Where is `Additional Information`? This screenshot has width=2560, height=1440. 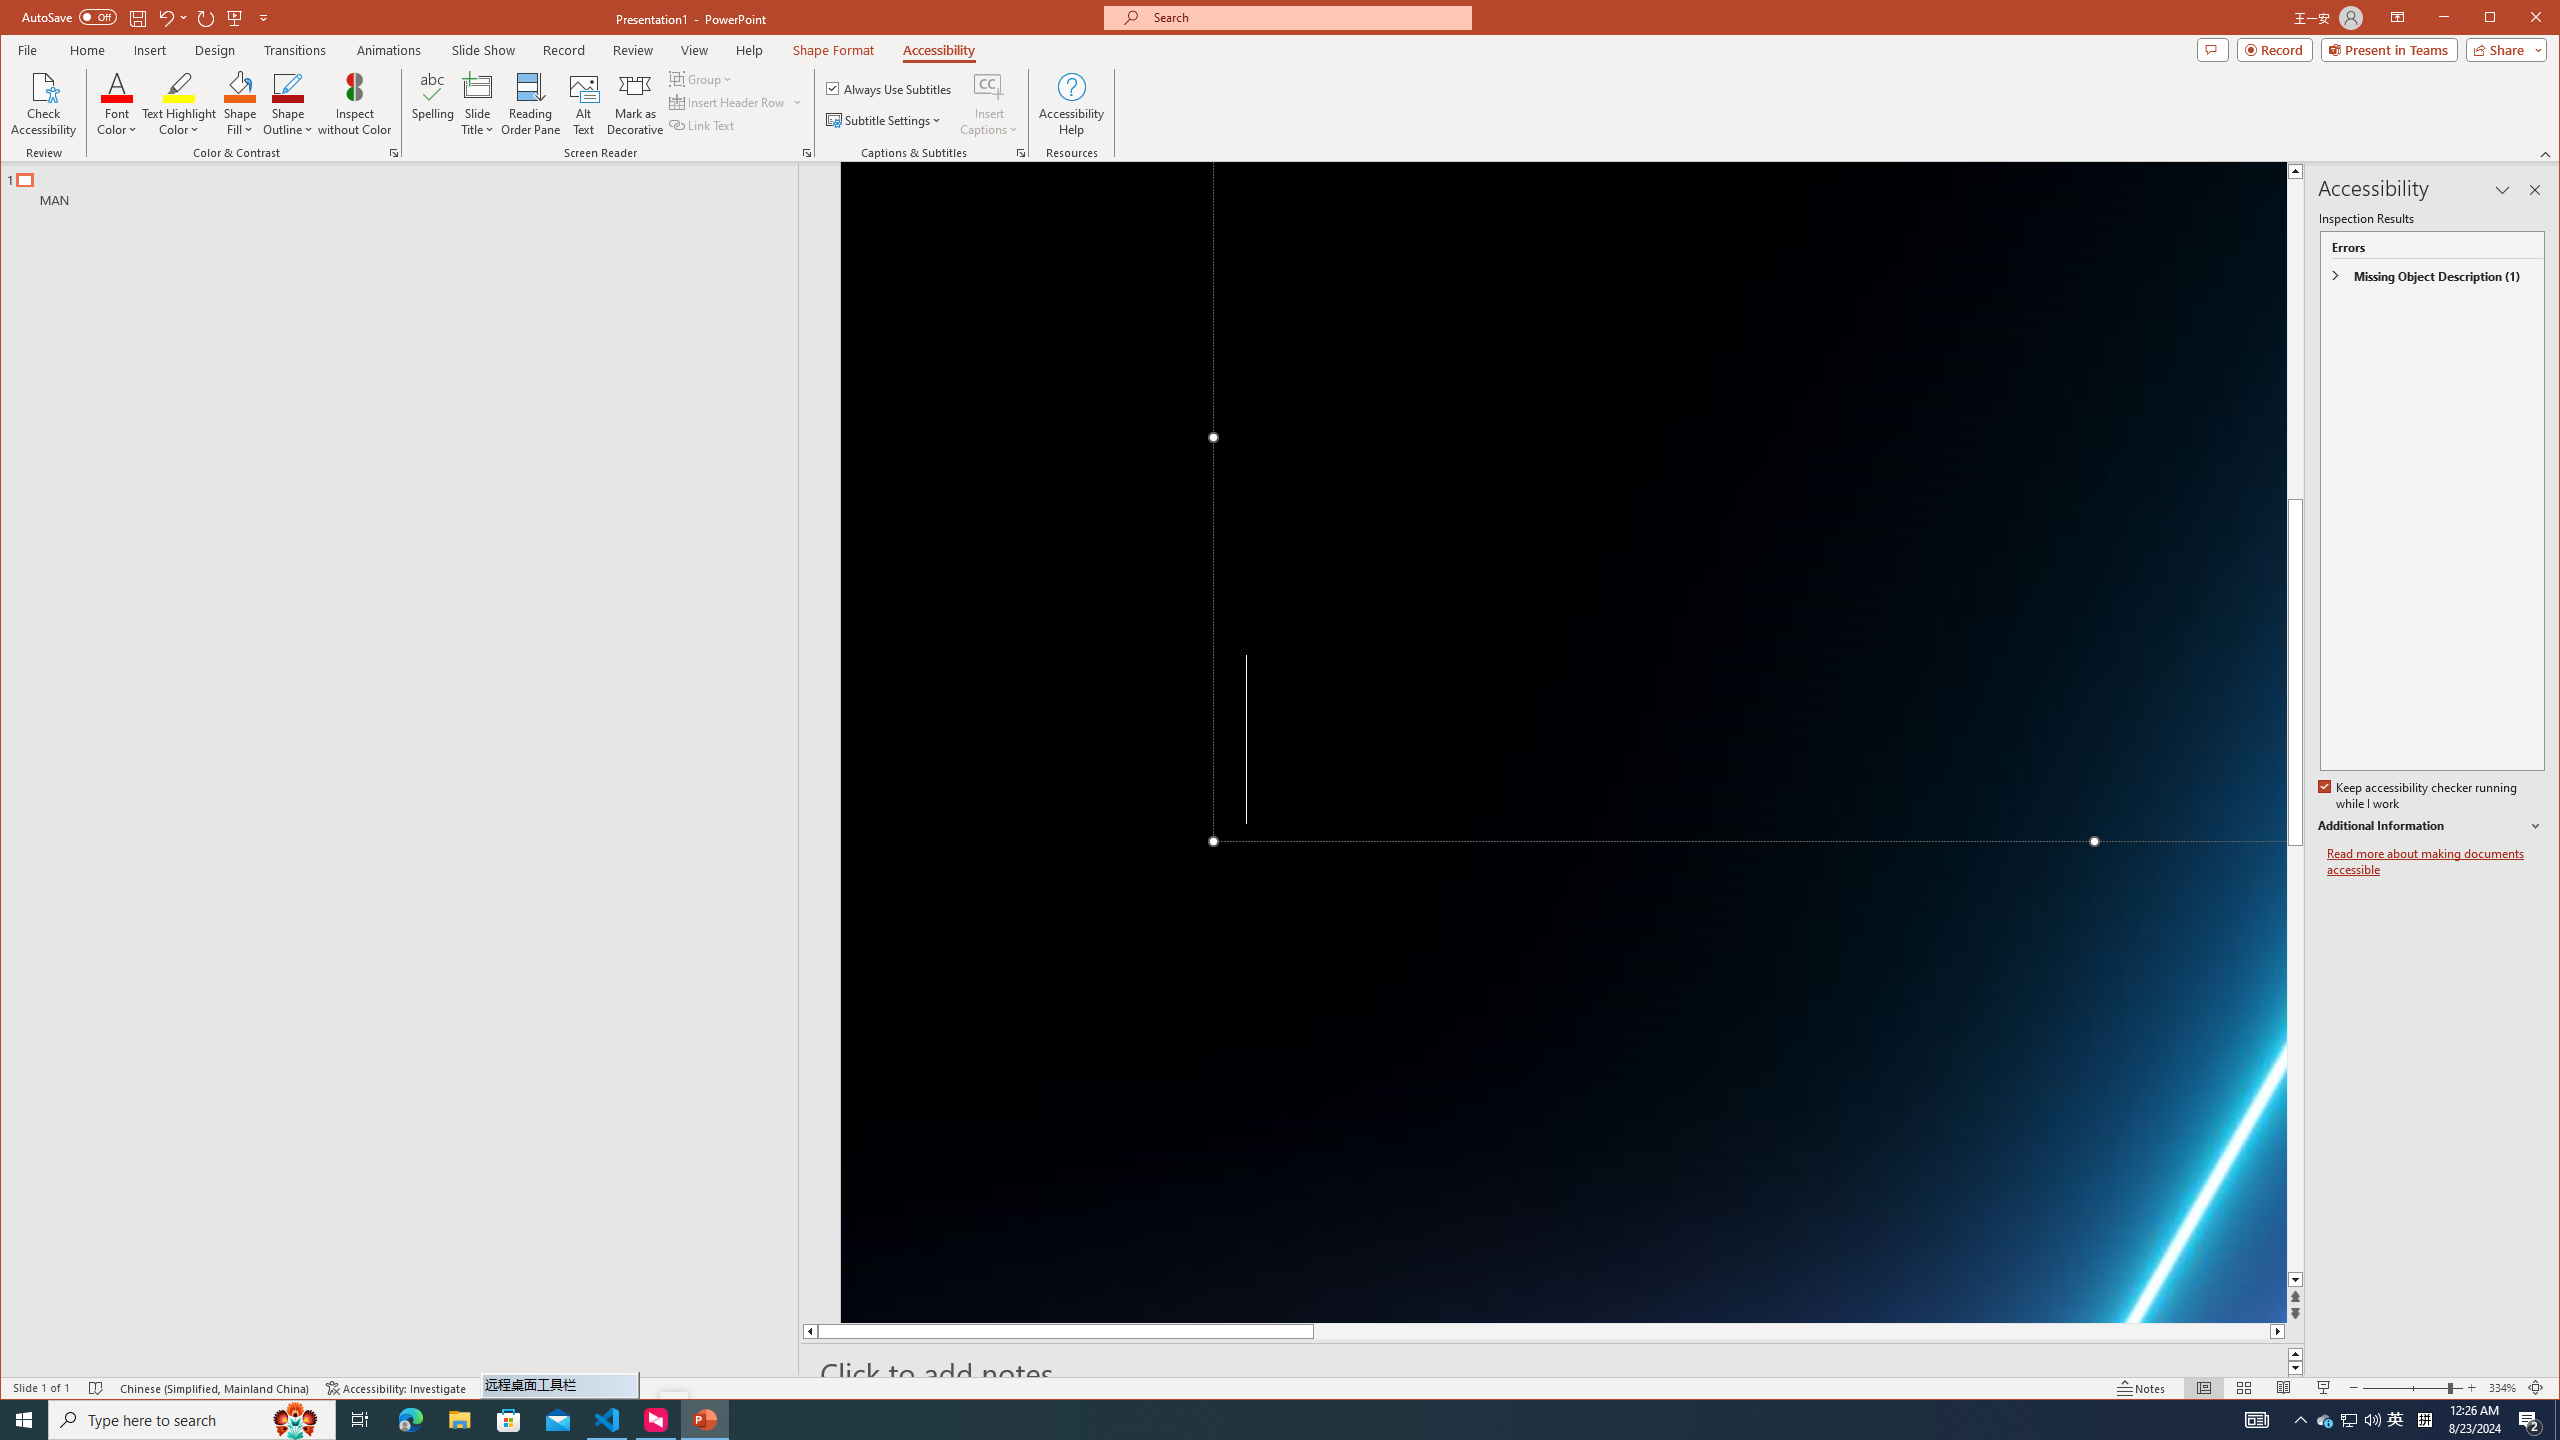 Additional Information is located at coordinates (2430, 826).